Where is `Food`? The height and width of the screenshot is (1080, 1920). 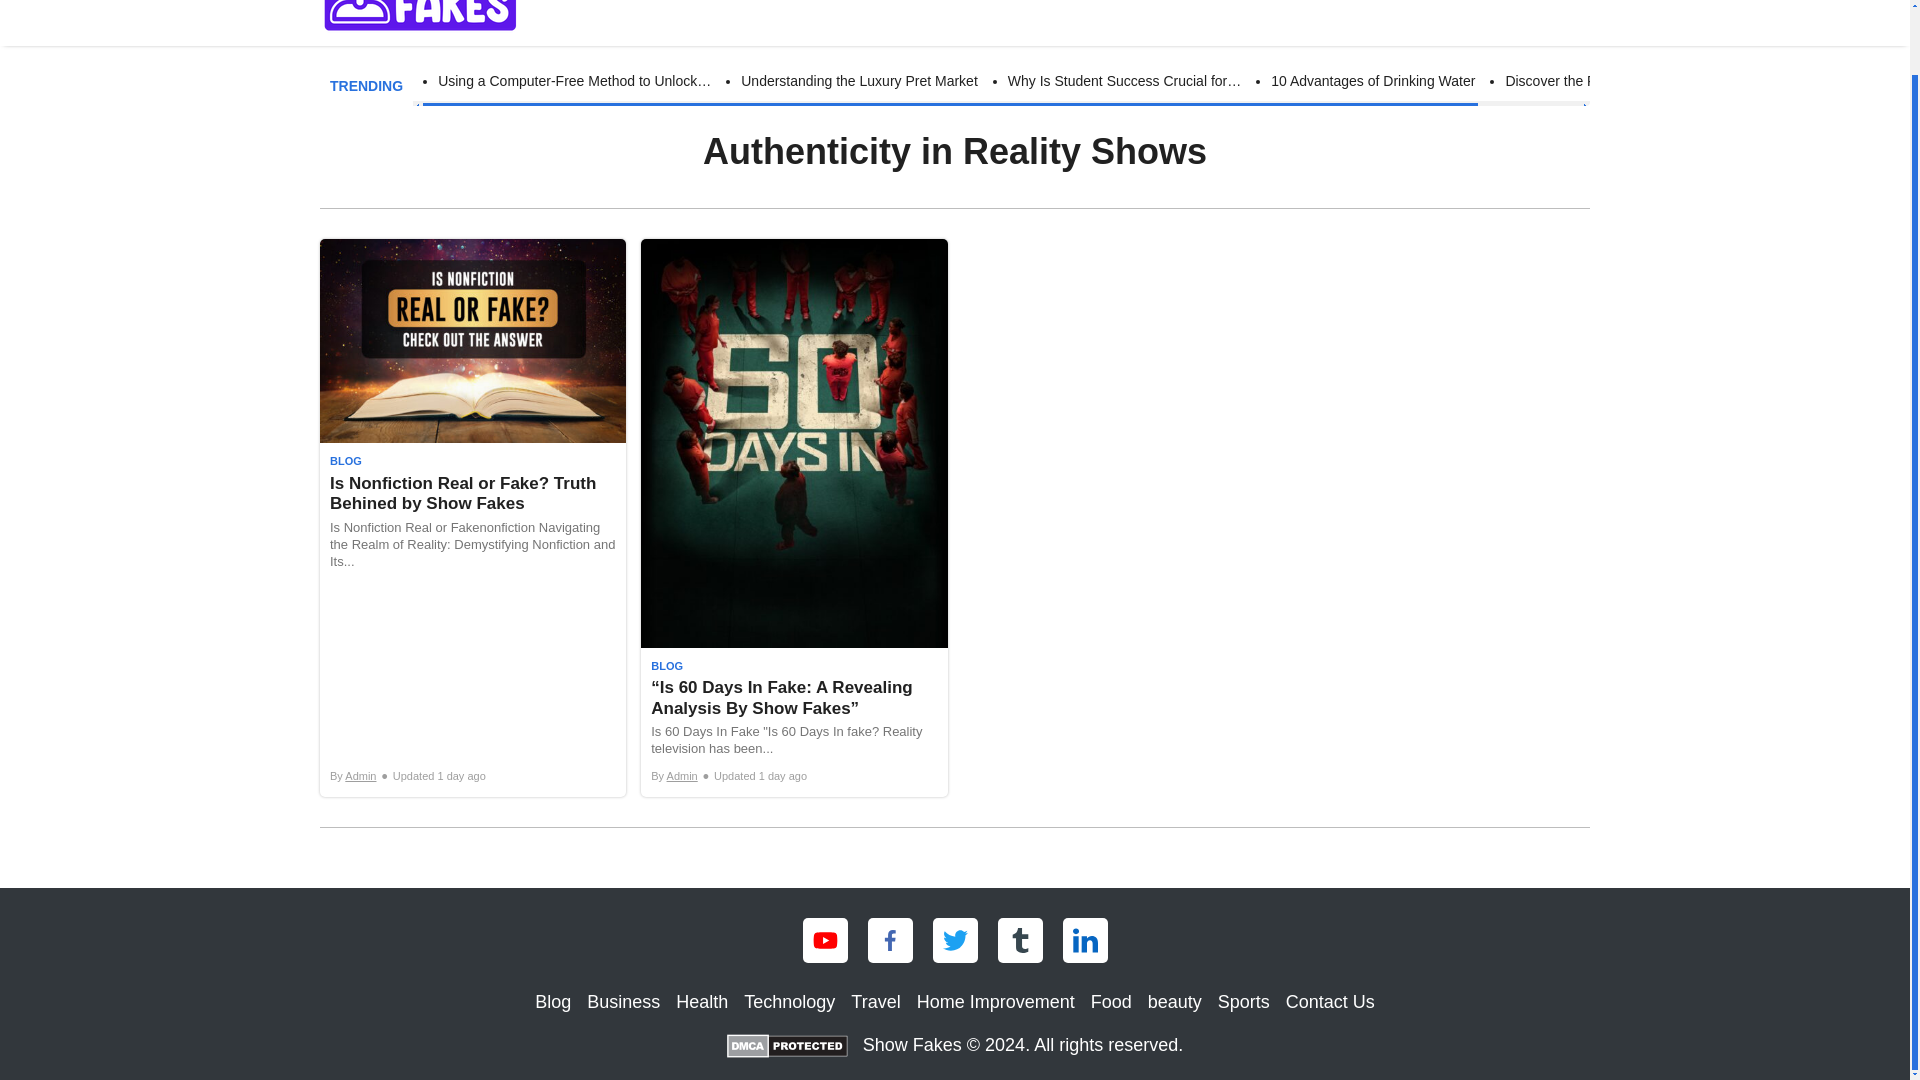 Food is located at coordinates (1111, 1002).